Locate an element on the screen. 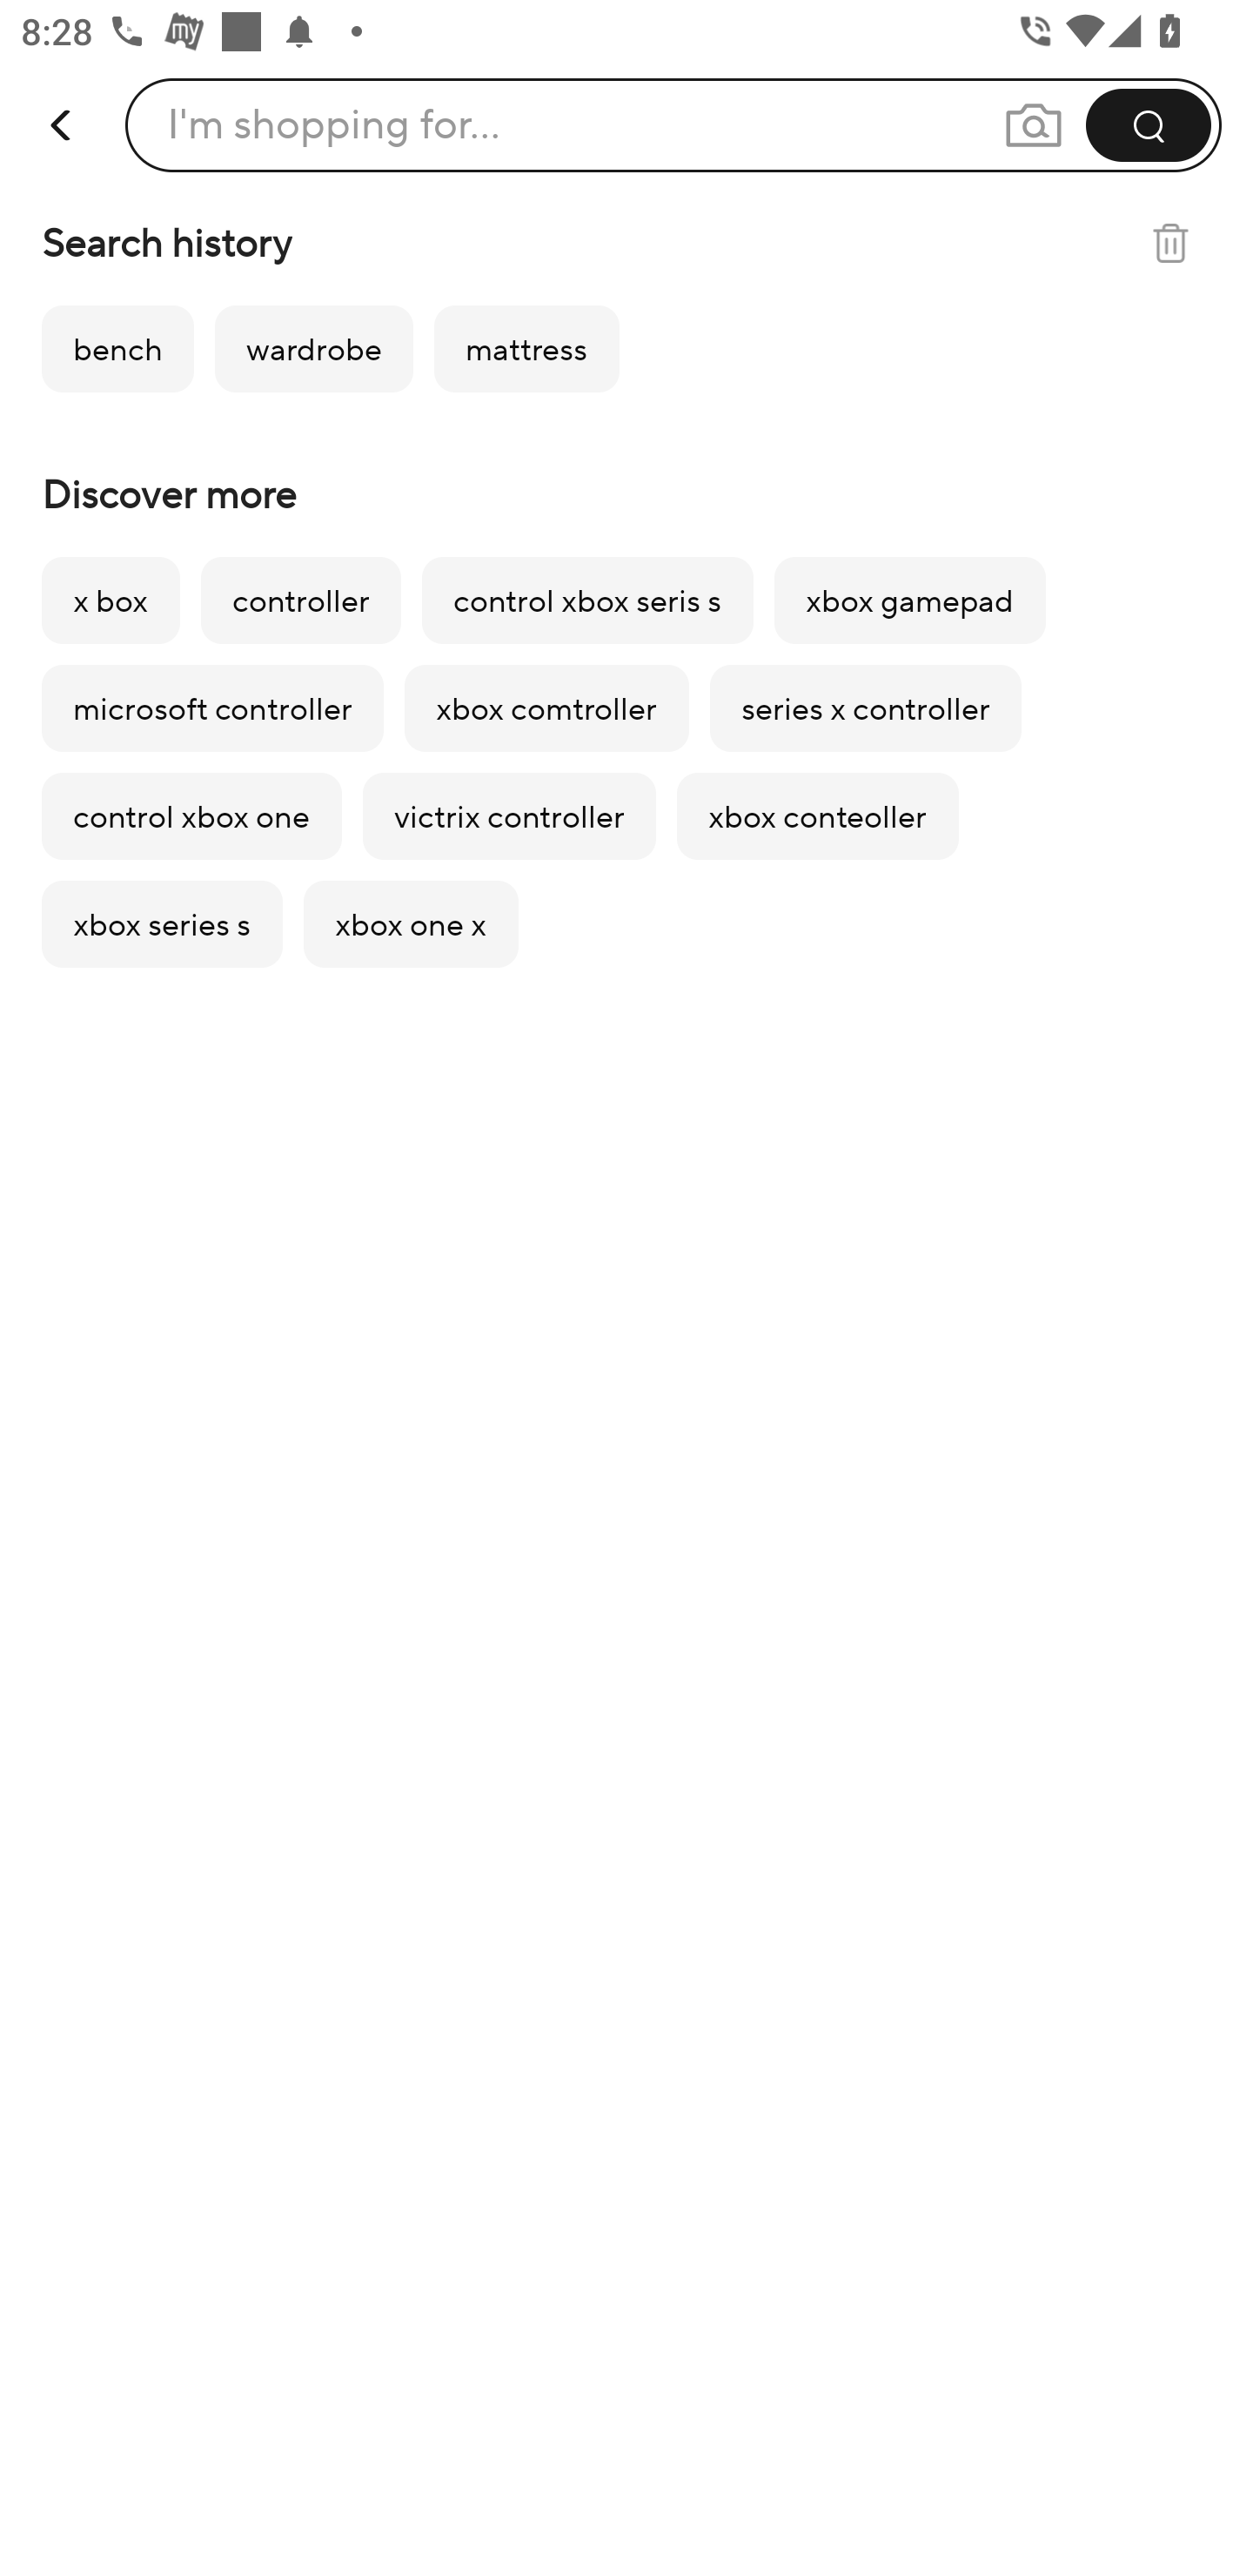 The image size is (1253, 2576). xbox conteoller is located at coordinates (817, 816).